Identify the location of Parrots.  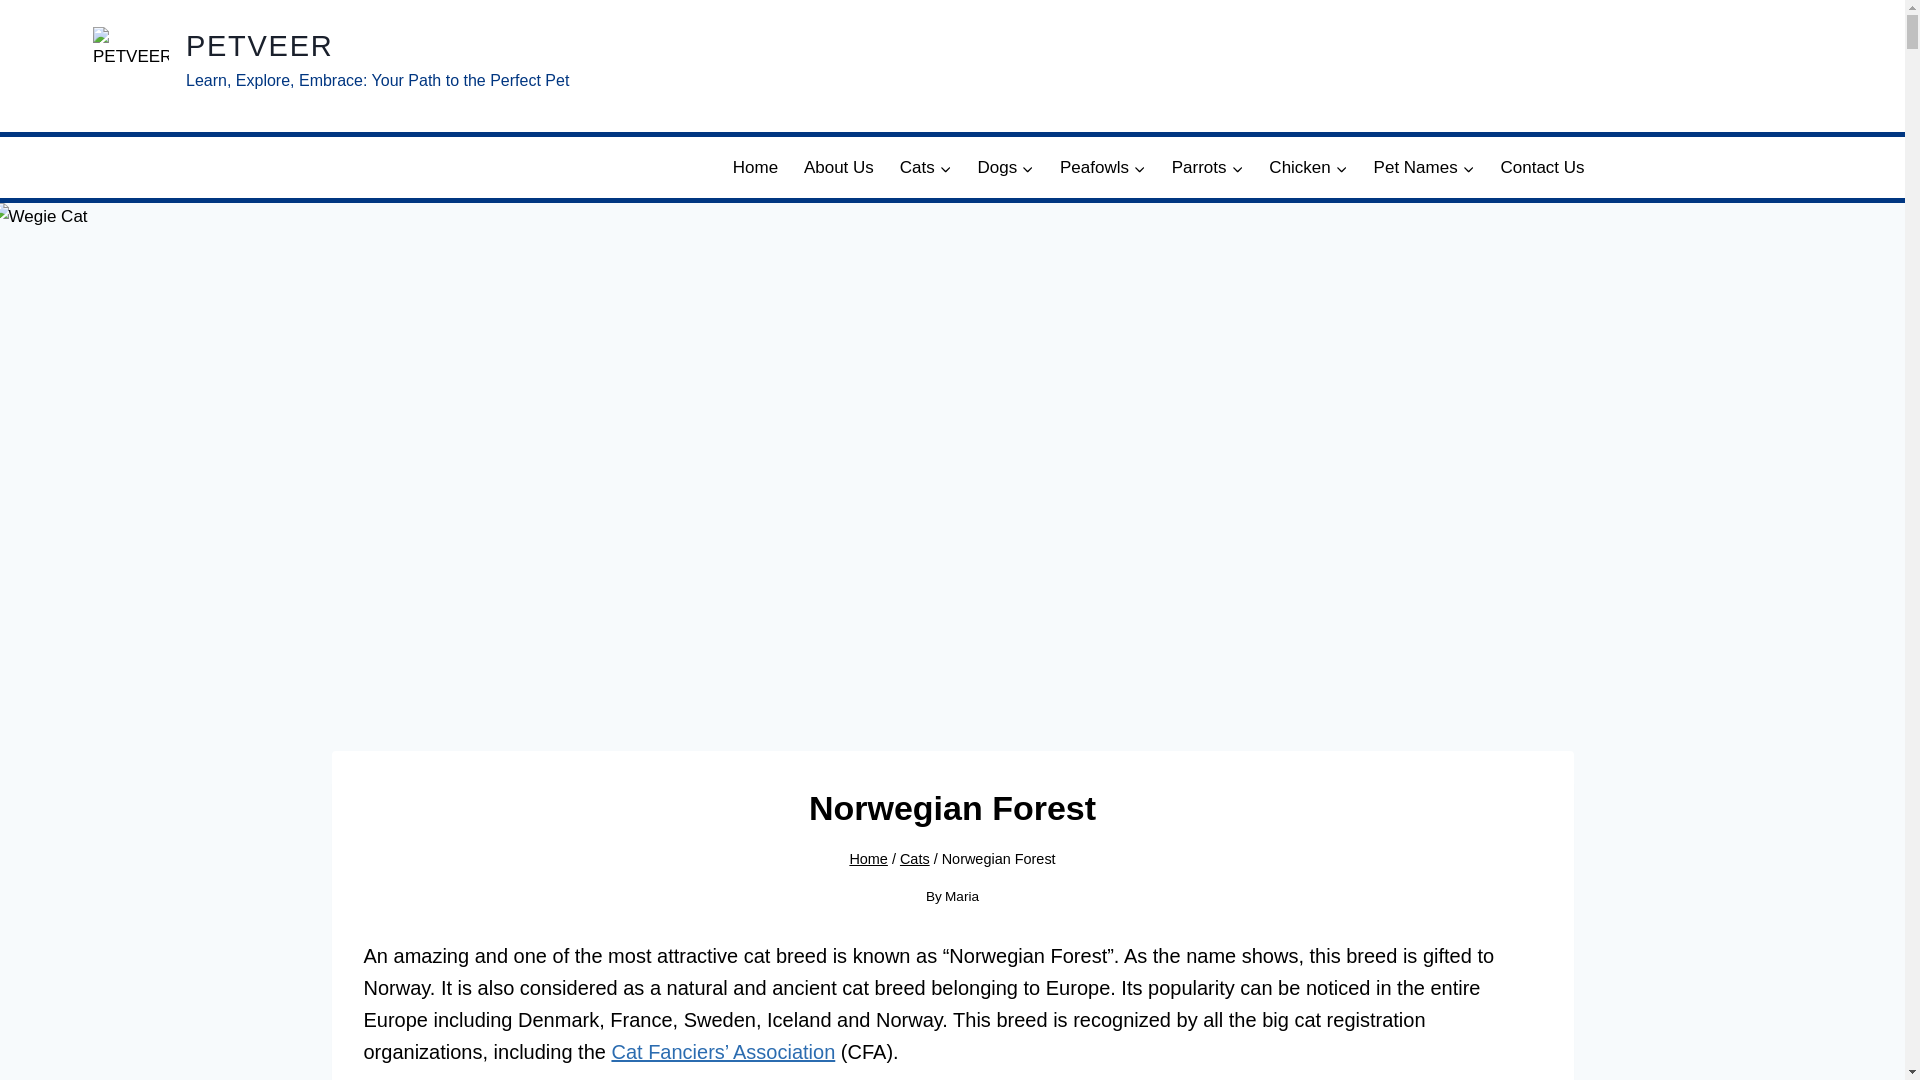
(1208, 167).